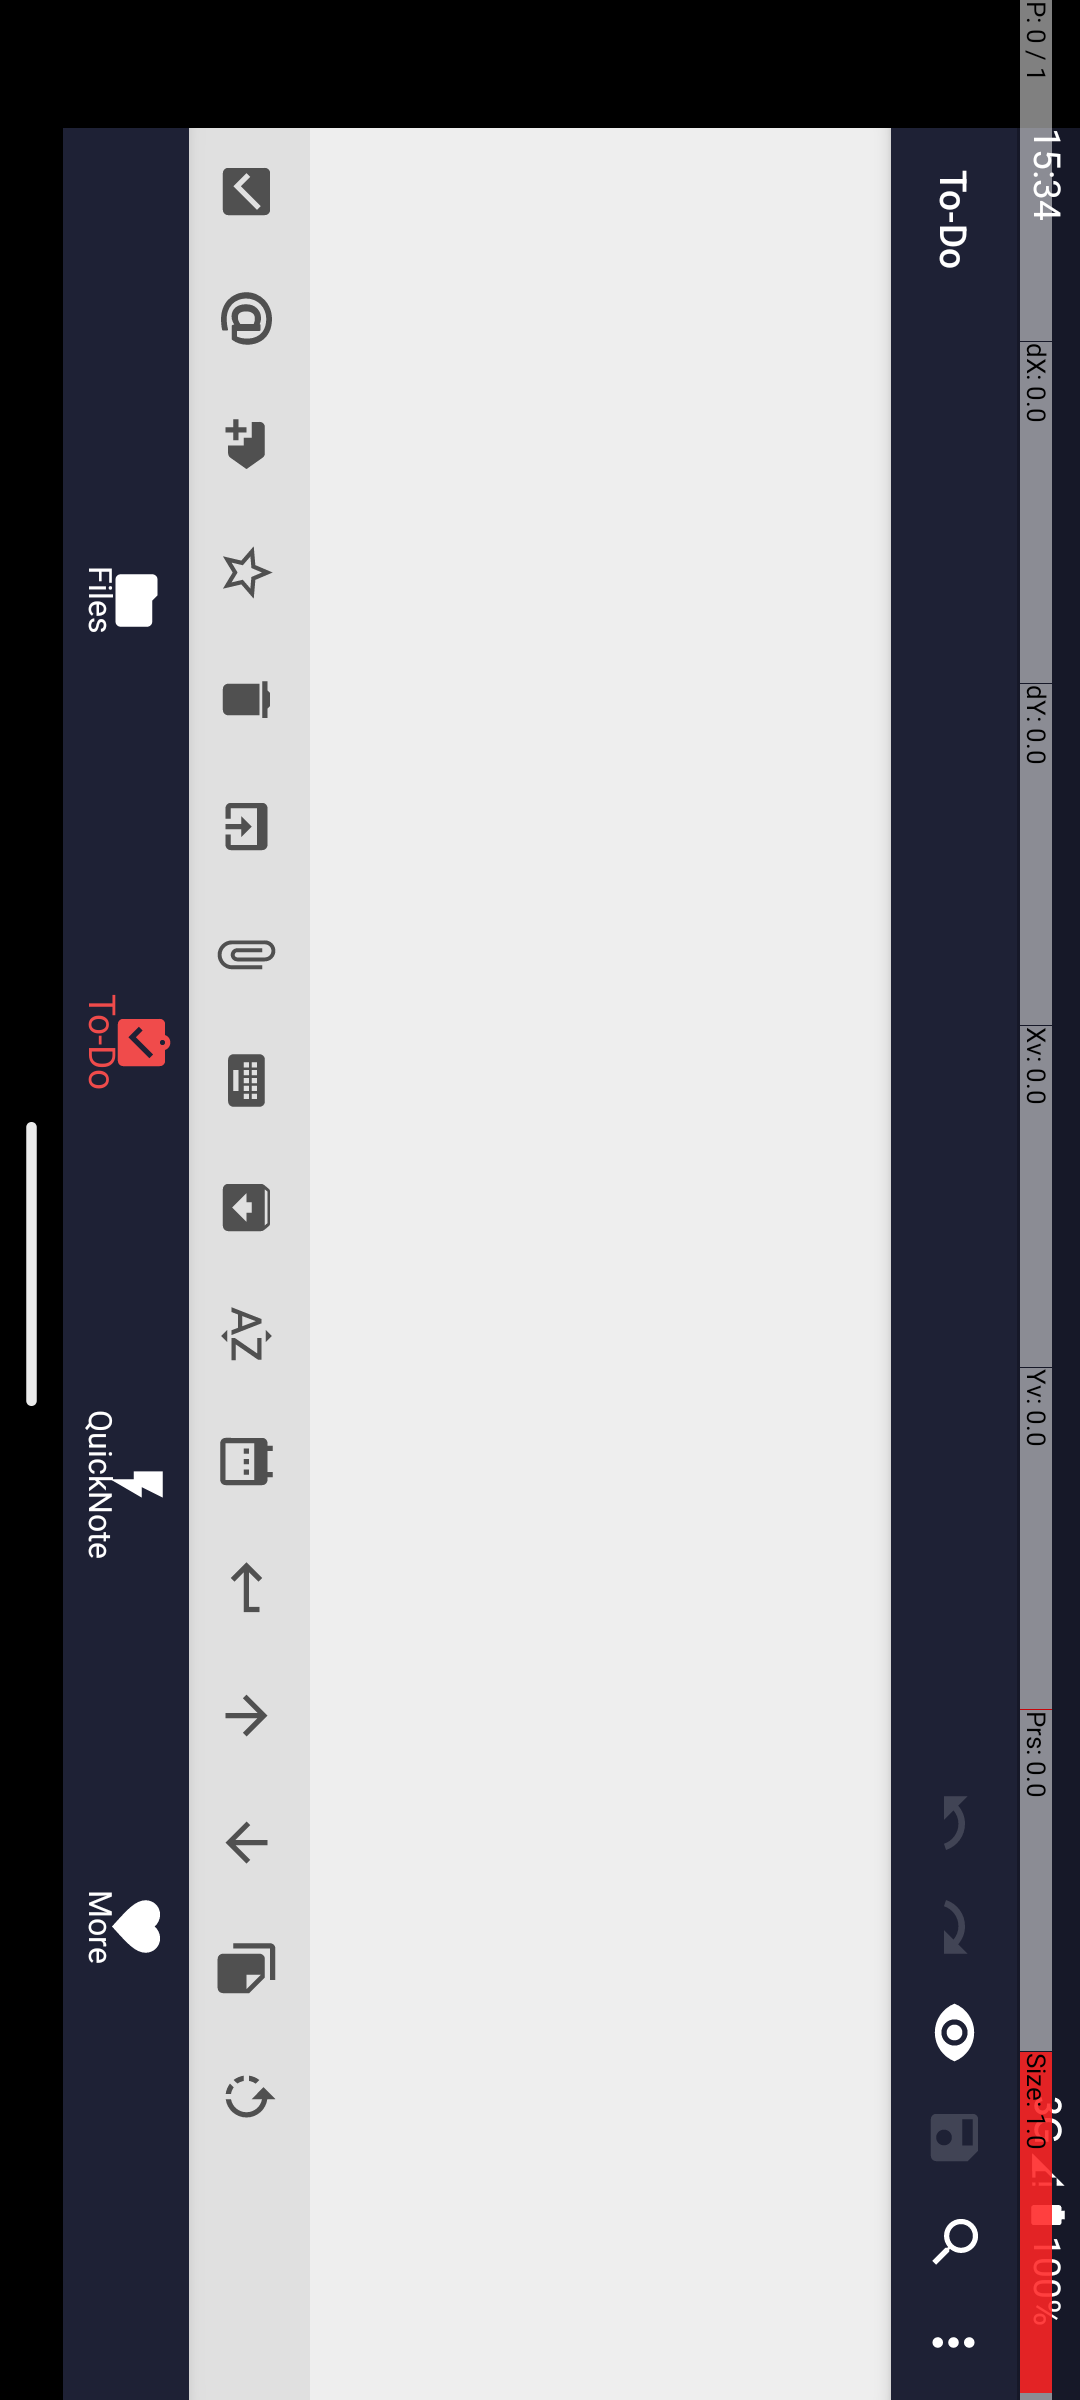 Image resolution: width=1080 pixels, height=2400 pixels. What do you see at coordinates (1208, 834) in the screenshot?
I see `Archive completed tasks` at bounding box center [1208, 834].